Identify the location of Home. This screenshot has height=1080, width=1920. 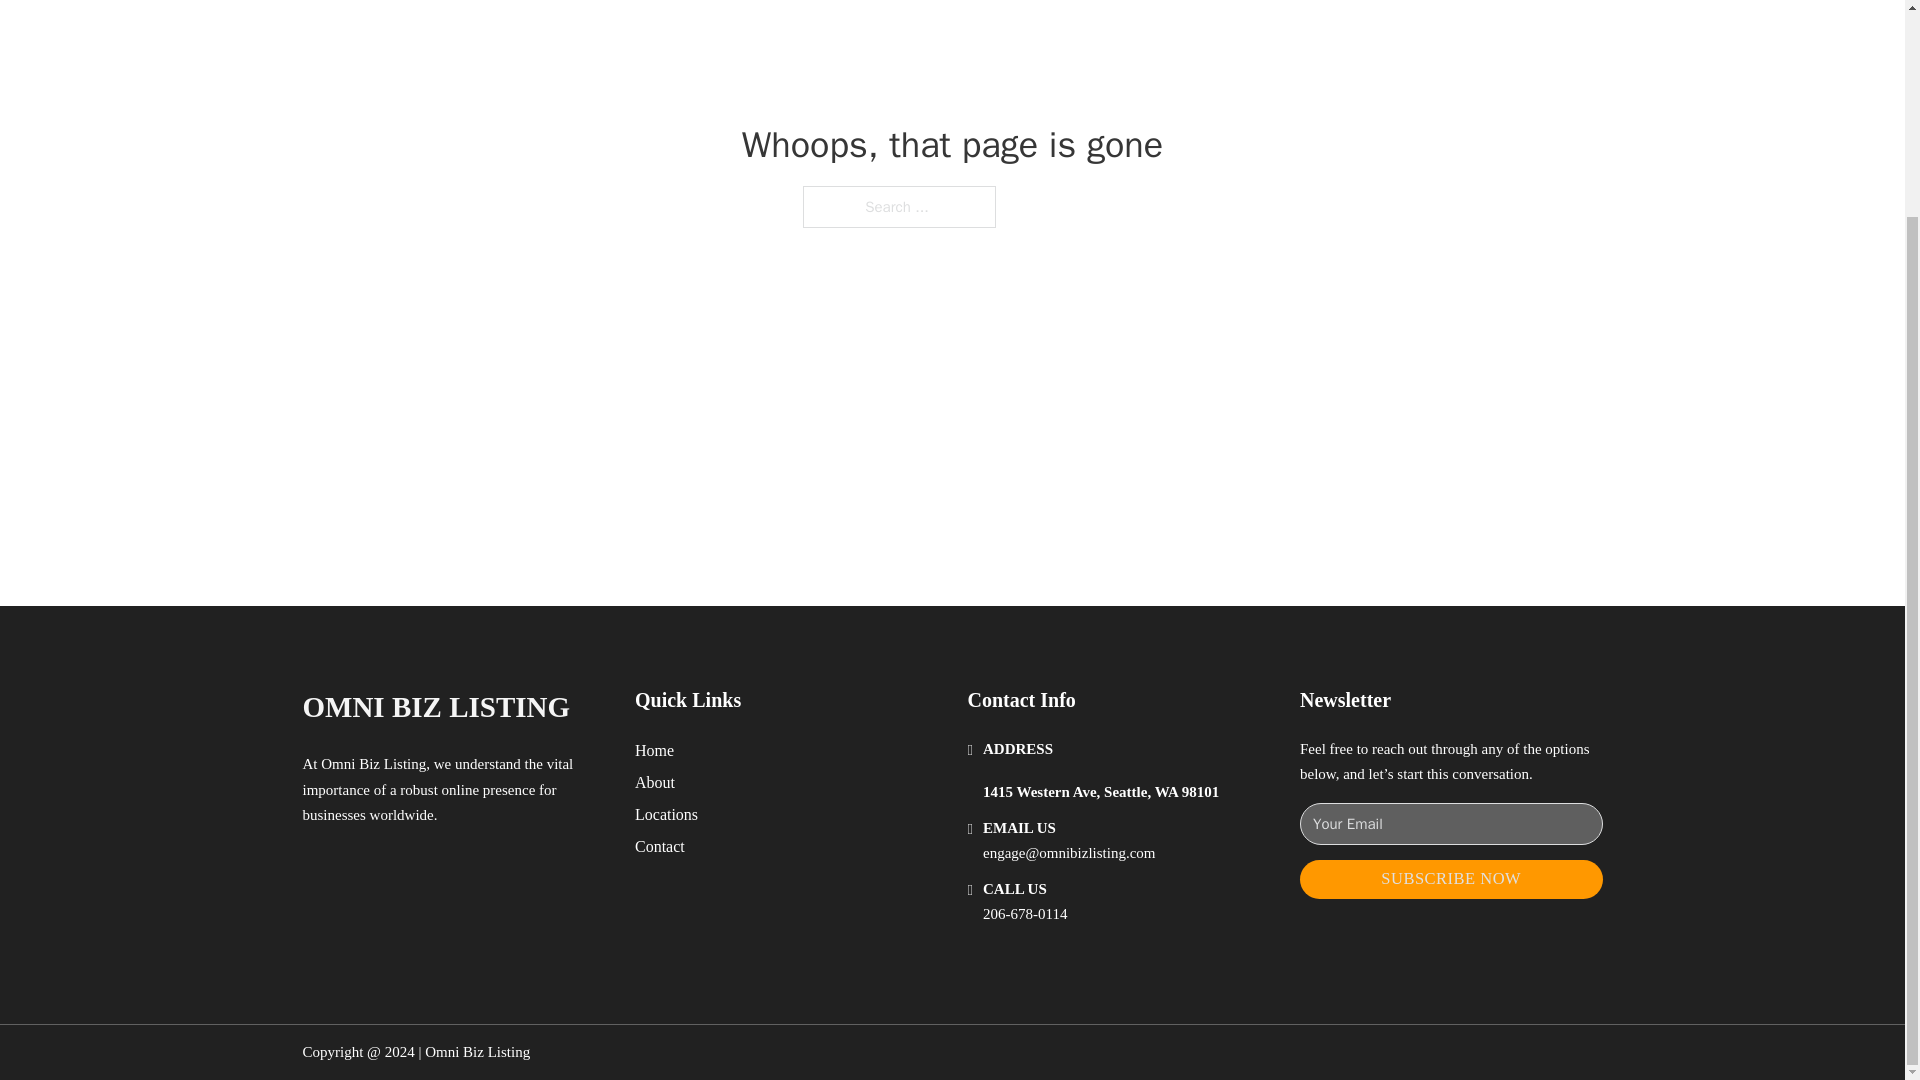
(654, 750).